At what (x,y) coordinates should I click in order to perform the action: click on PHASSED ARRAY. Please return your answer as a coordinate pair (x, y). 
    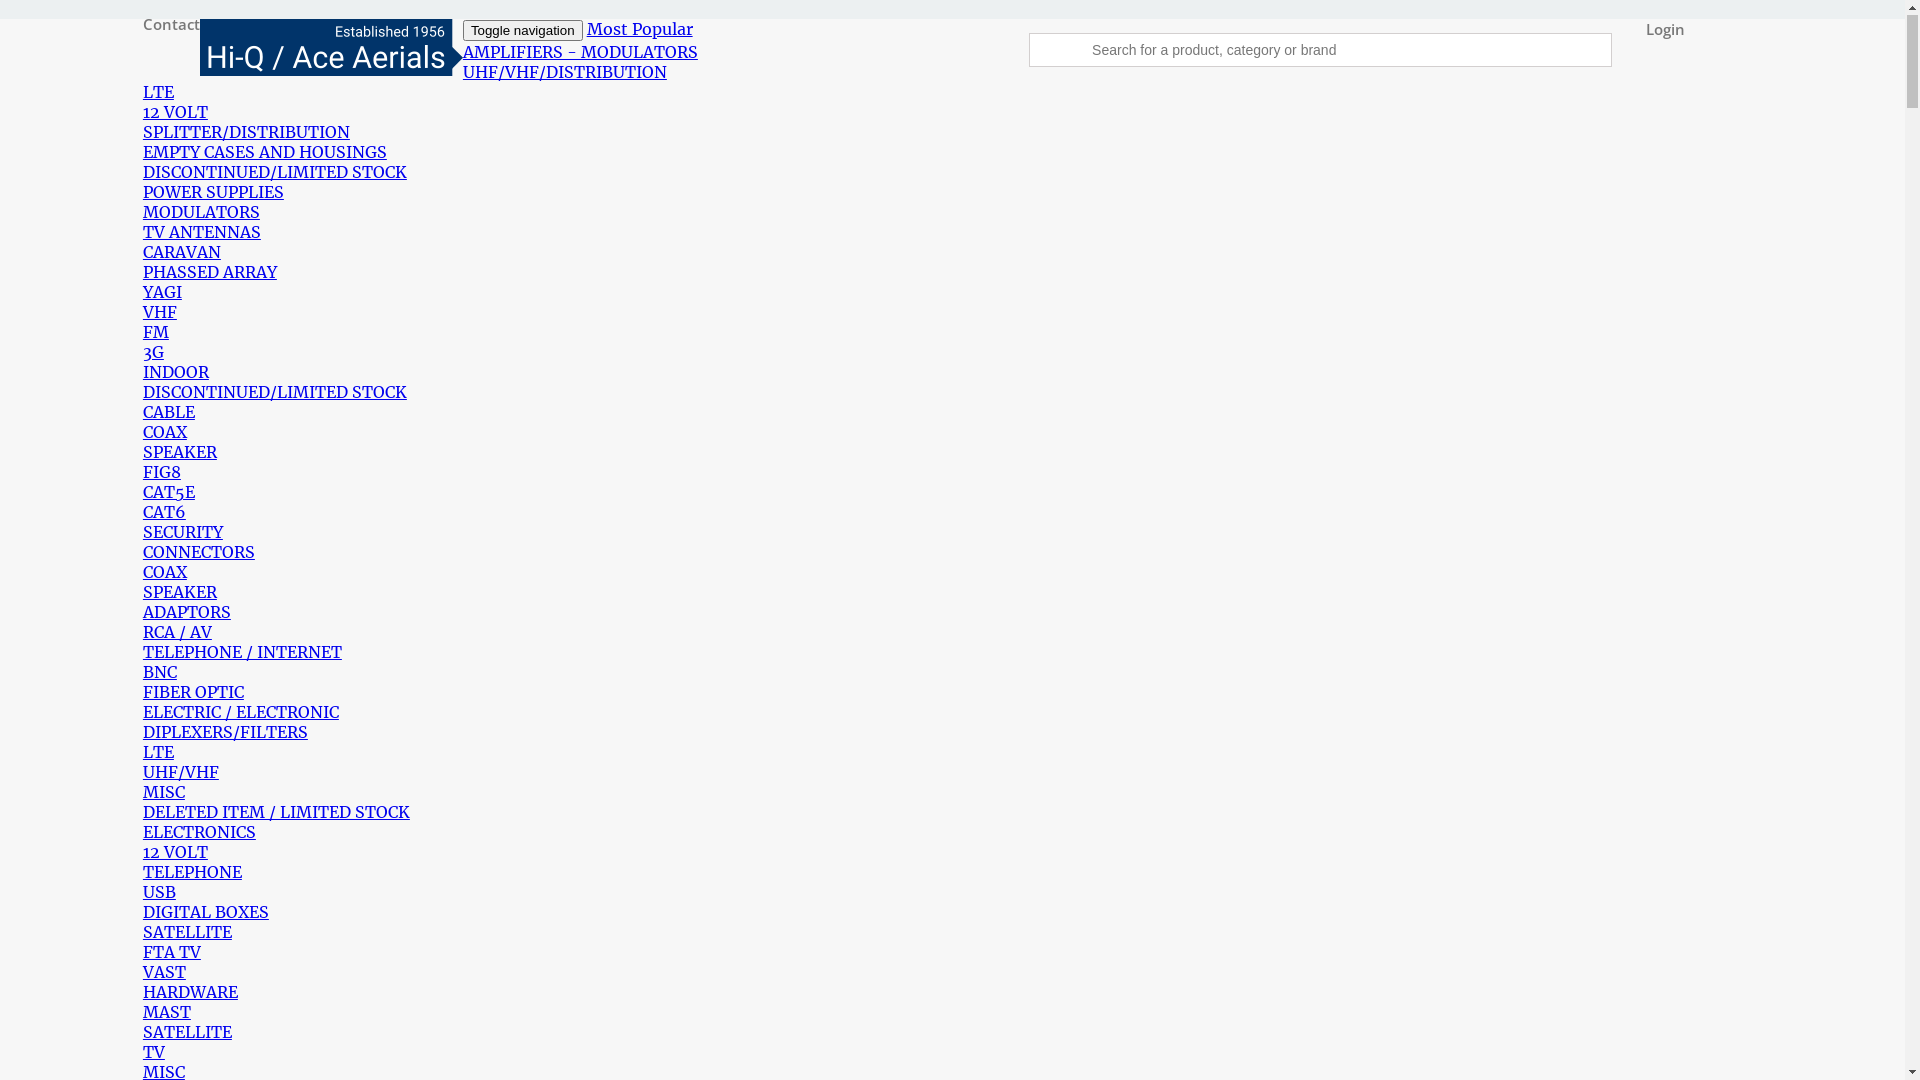
    Looking at the image, I should click on (210, 273).